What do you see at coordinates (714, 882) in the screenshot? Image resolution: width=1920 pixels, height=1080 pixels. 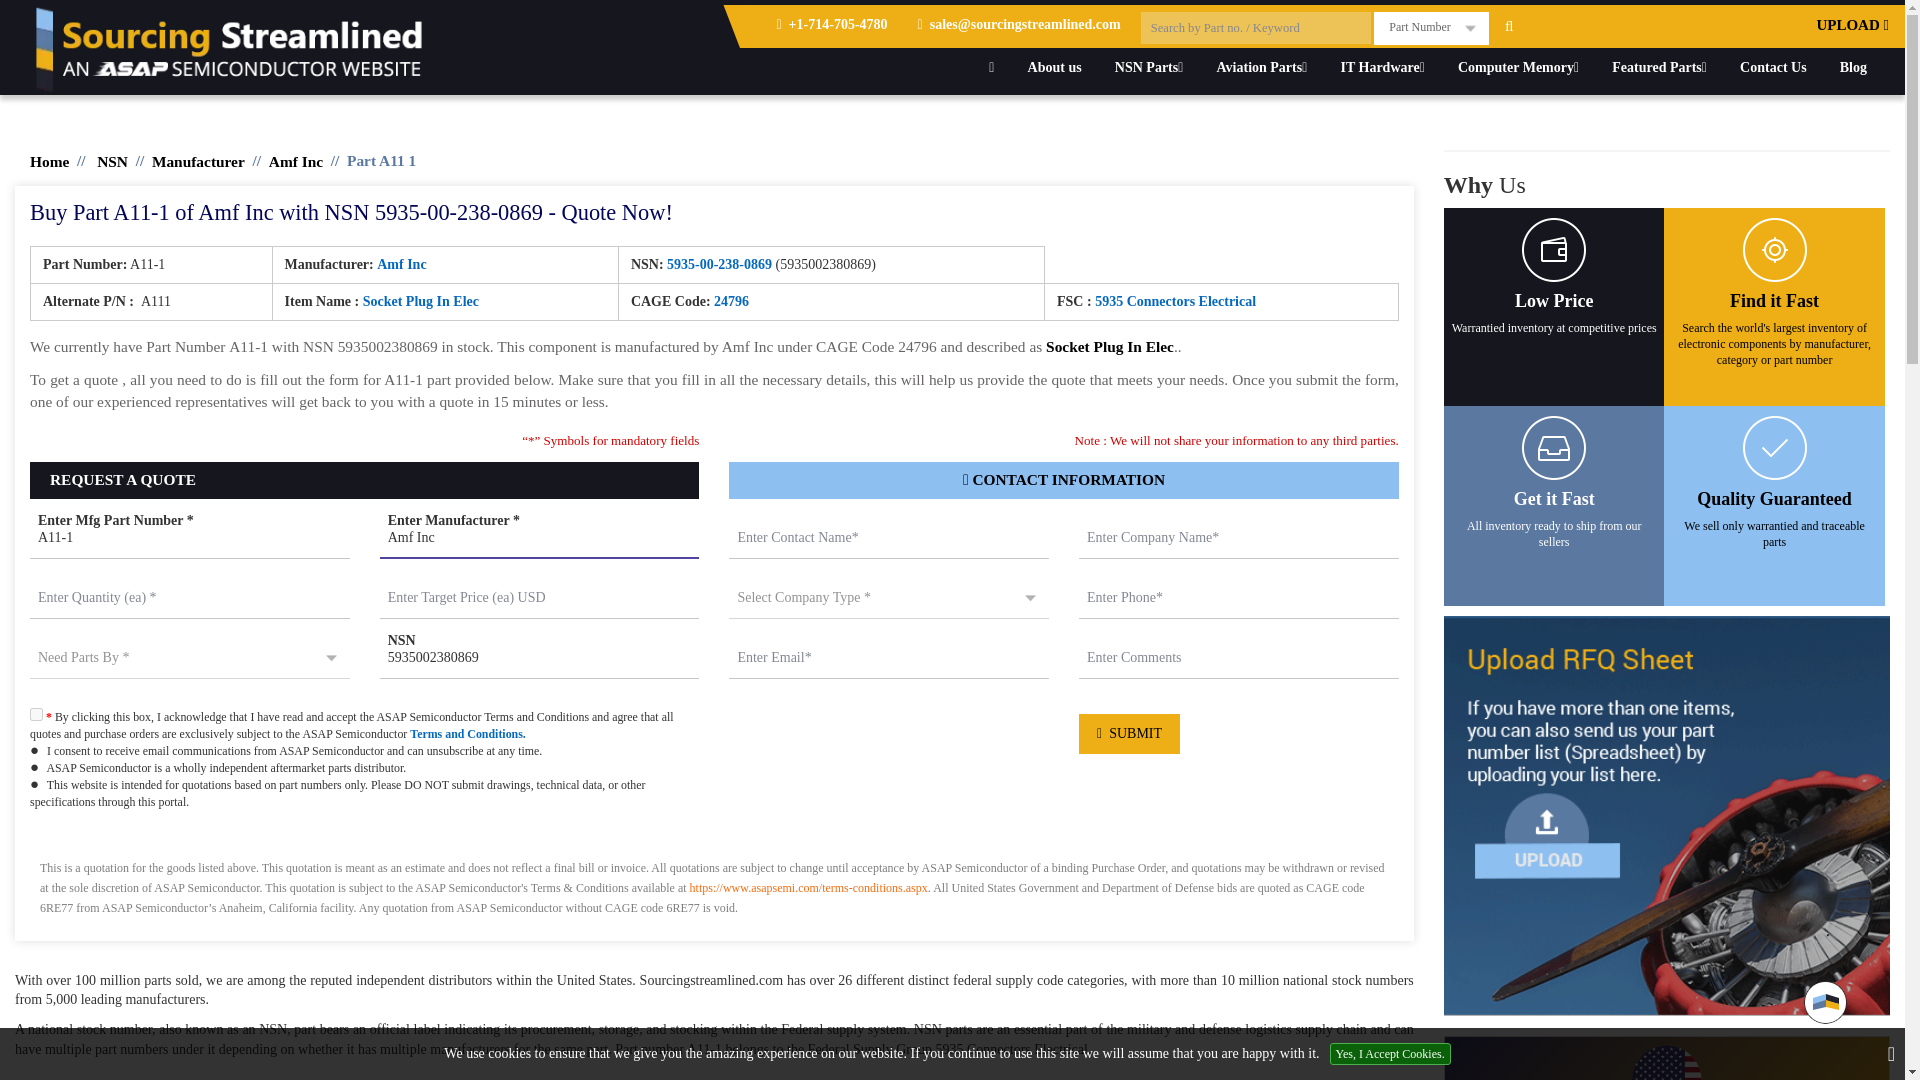 I see `disclaimer` at bounding box center [714, 882].